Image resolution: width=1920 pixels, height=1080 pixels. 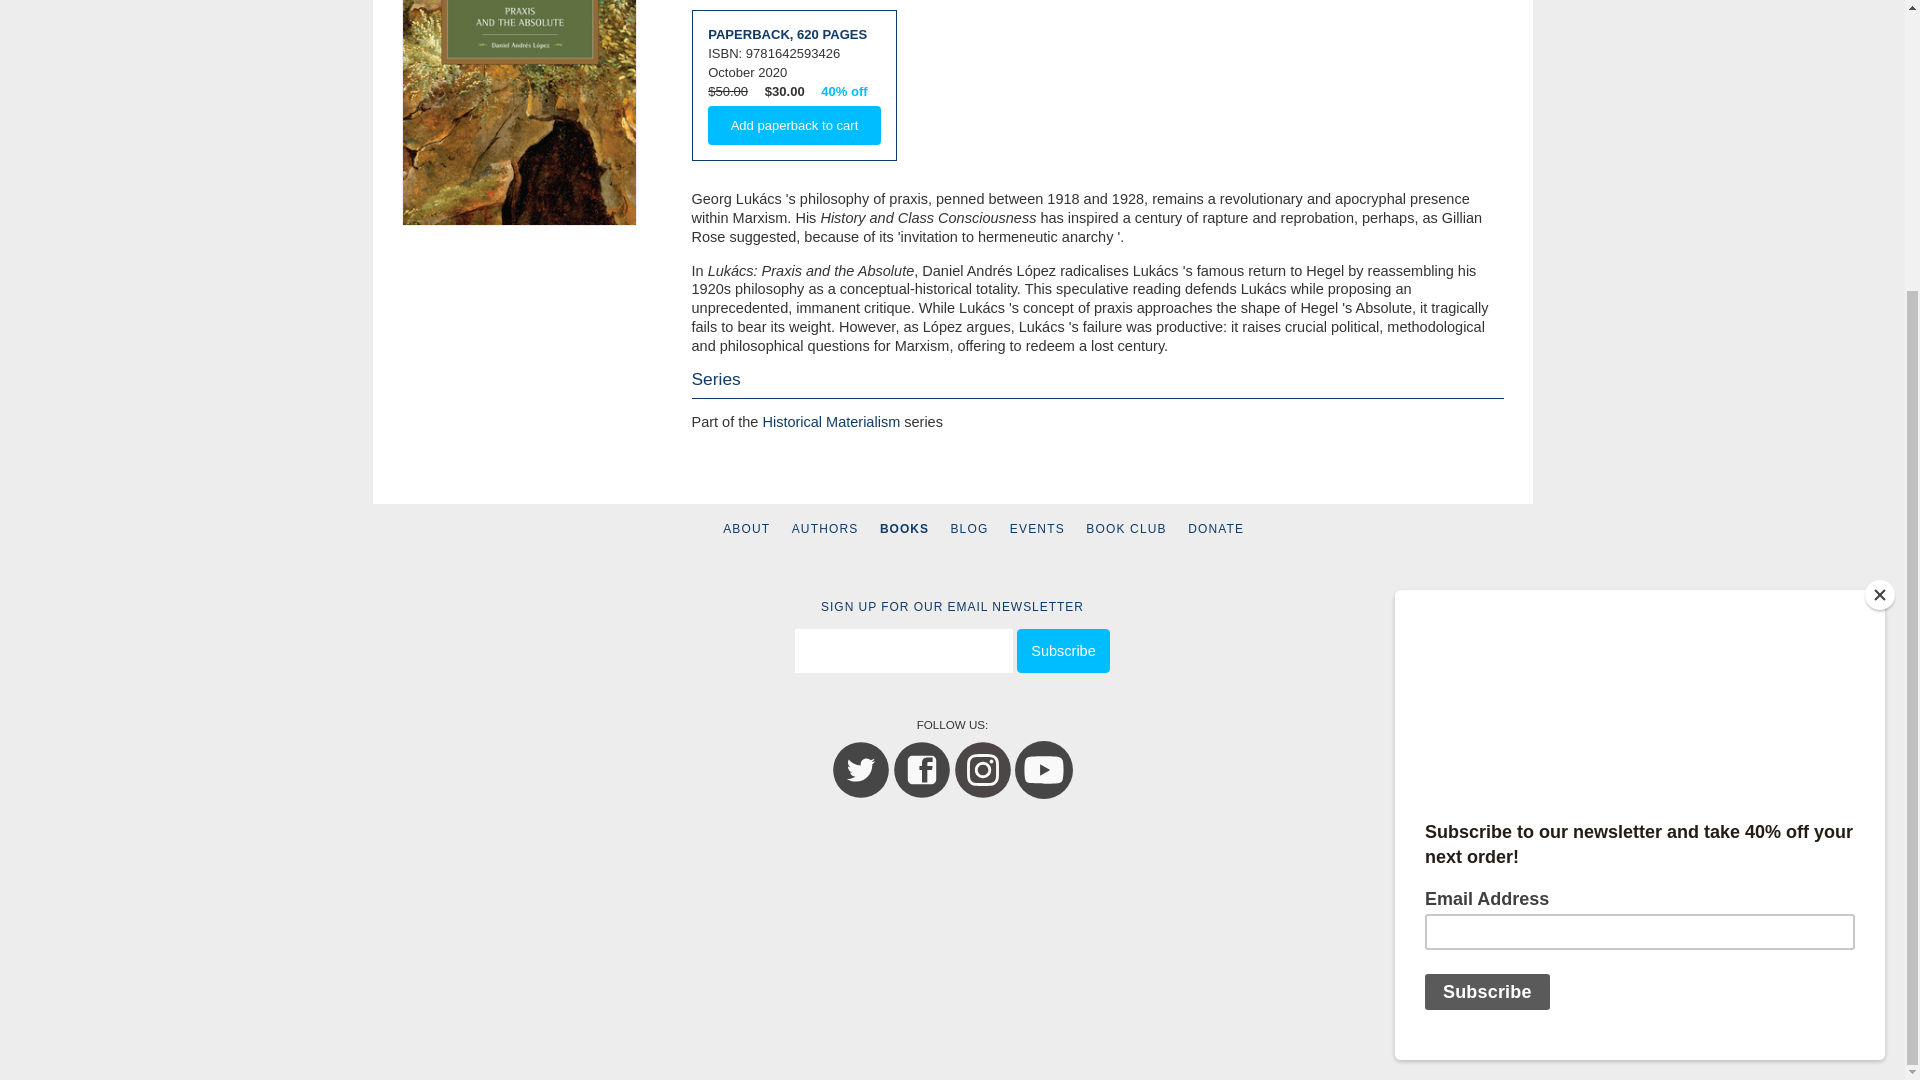 What do you see at coordinates (746, 527) in the screenshot?
I see `ABOUT` at bounding box center [746, 527].